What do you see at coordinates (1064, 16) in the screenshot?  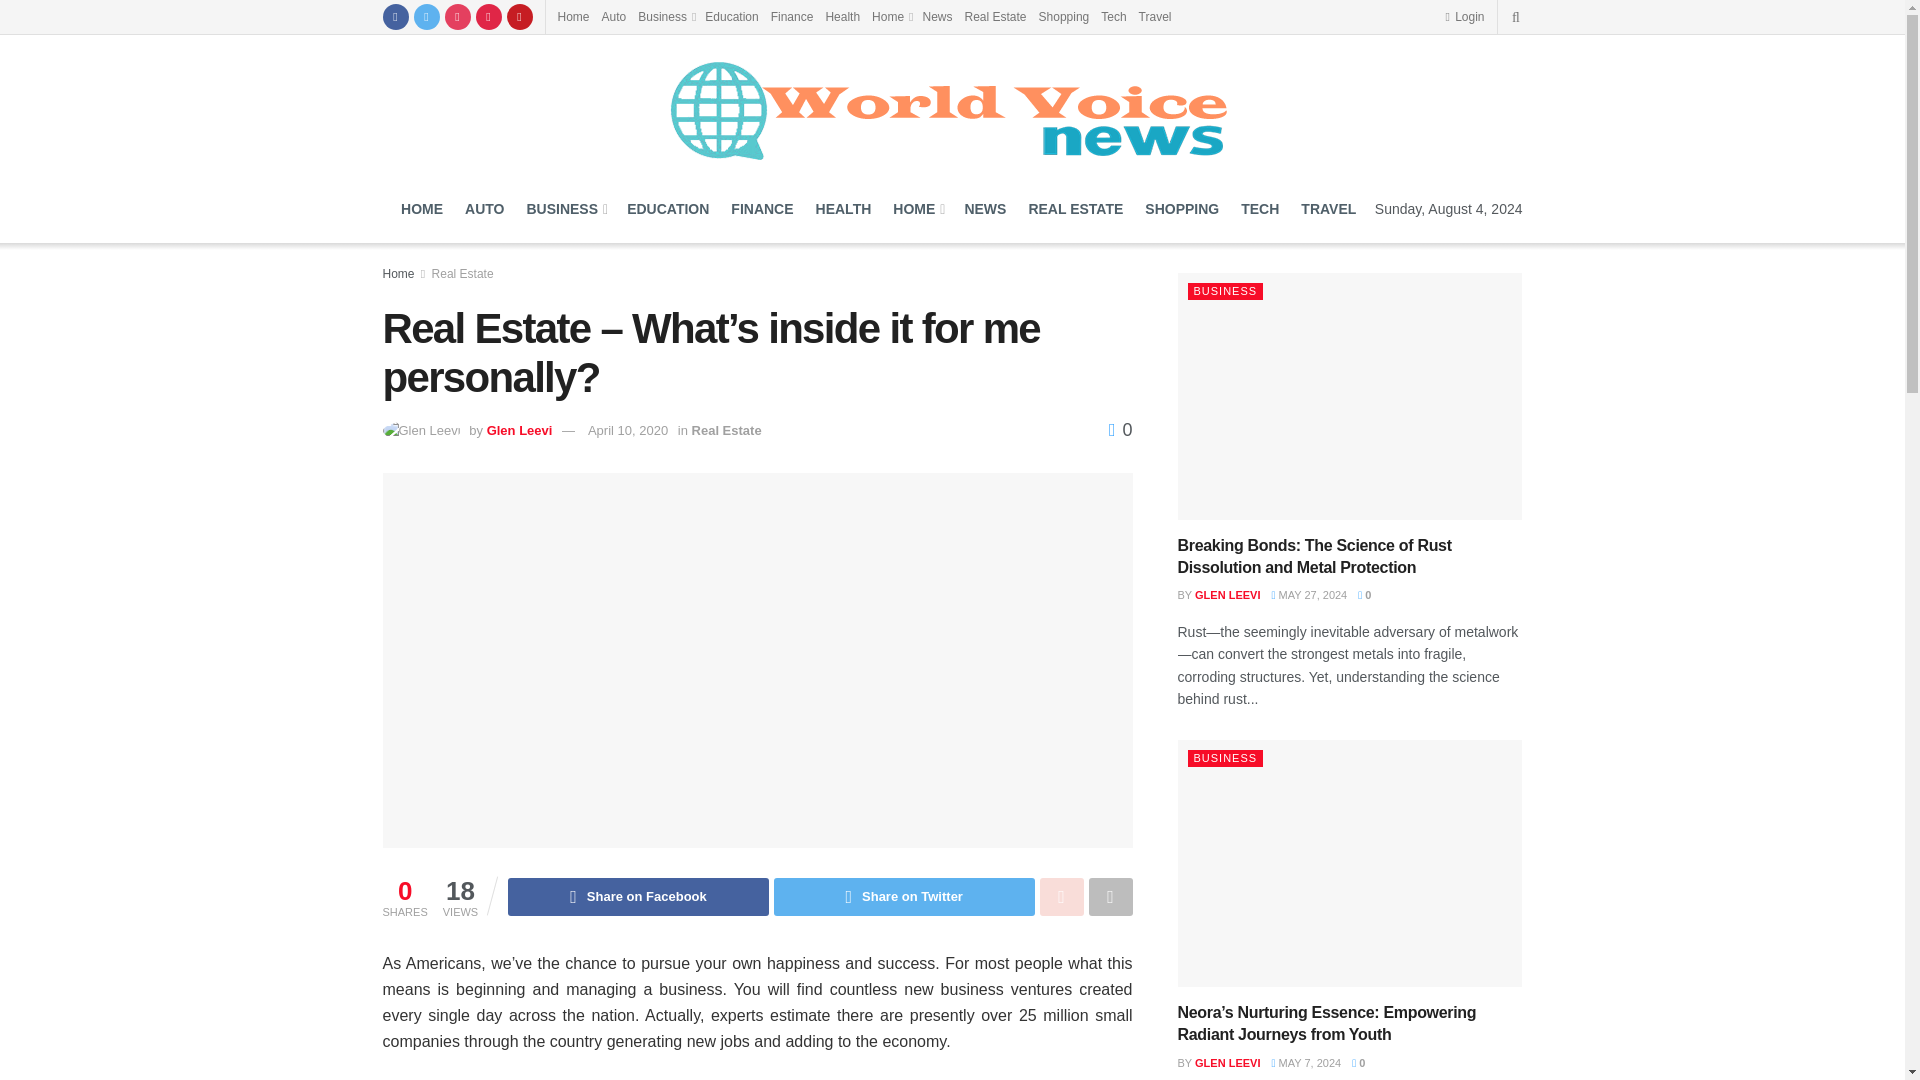 I see `Shopping` at bounding box center [1064, 16].